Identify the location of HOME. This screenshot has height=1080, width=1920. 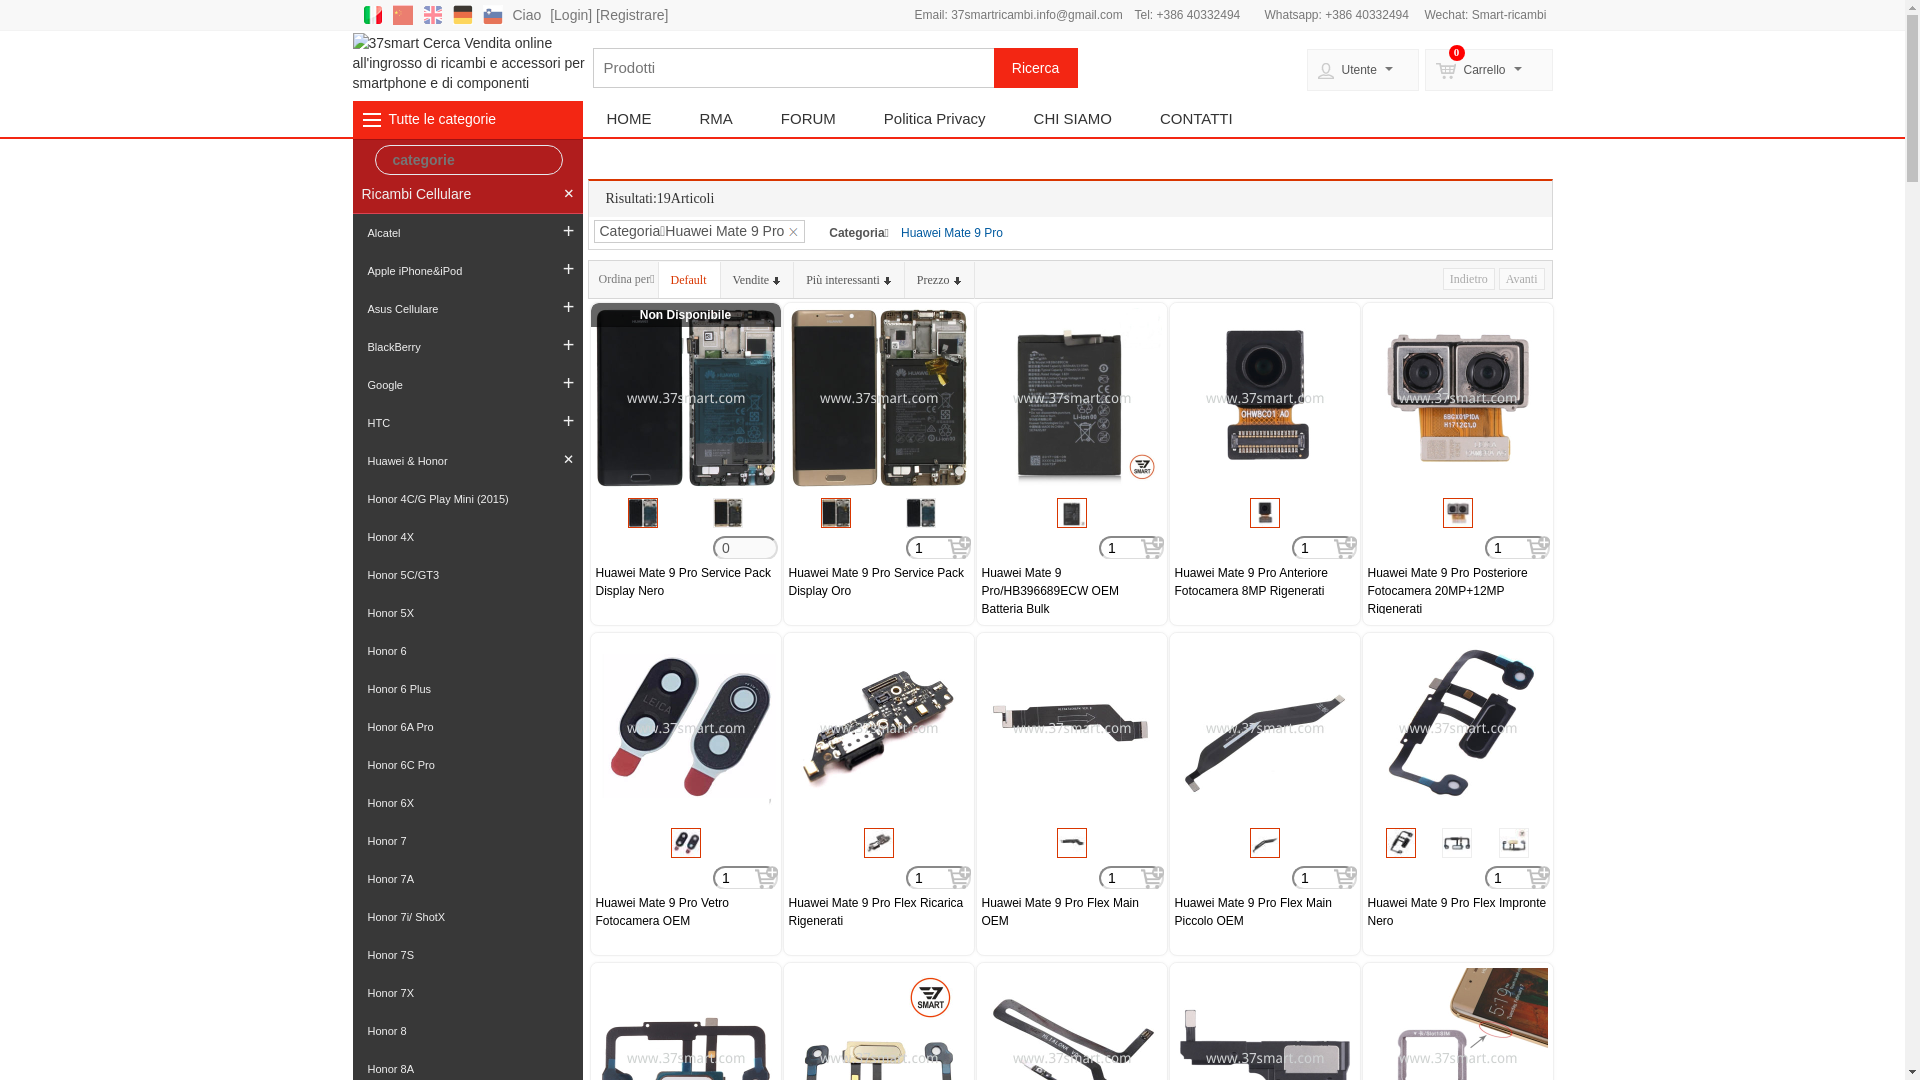
(628, 119).